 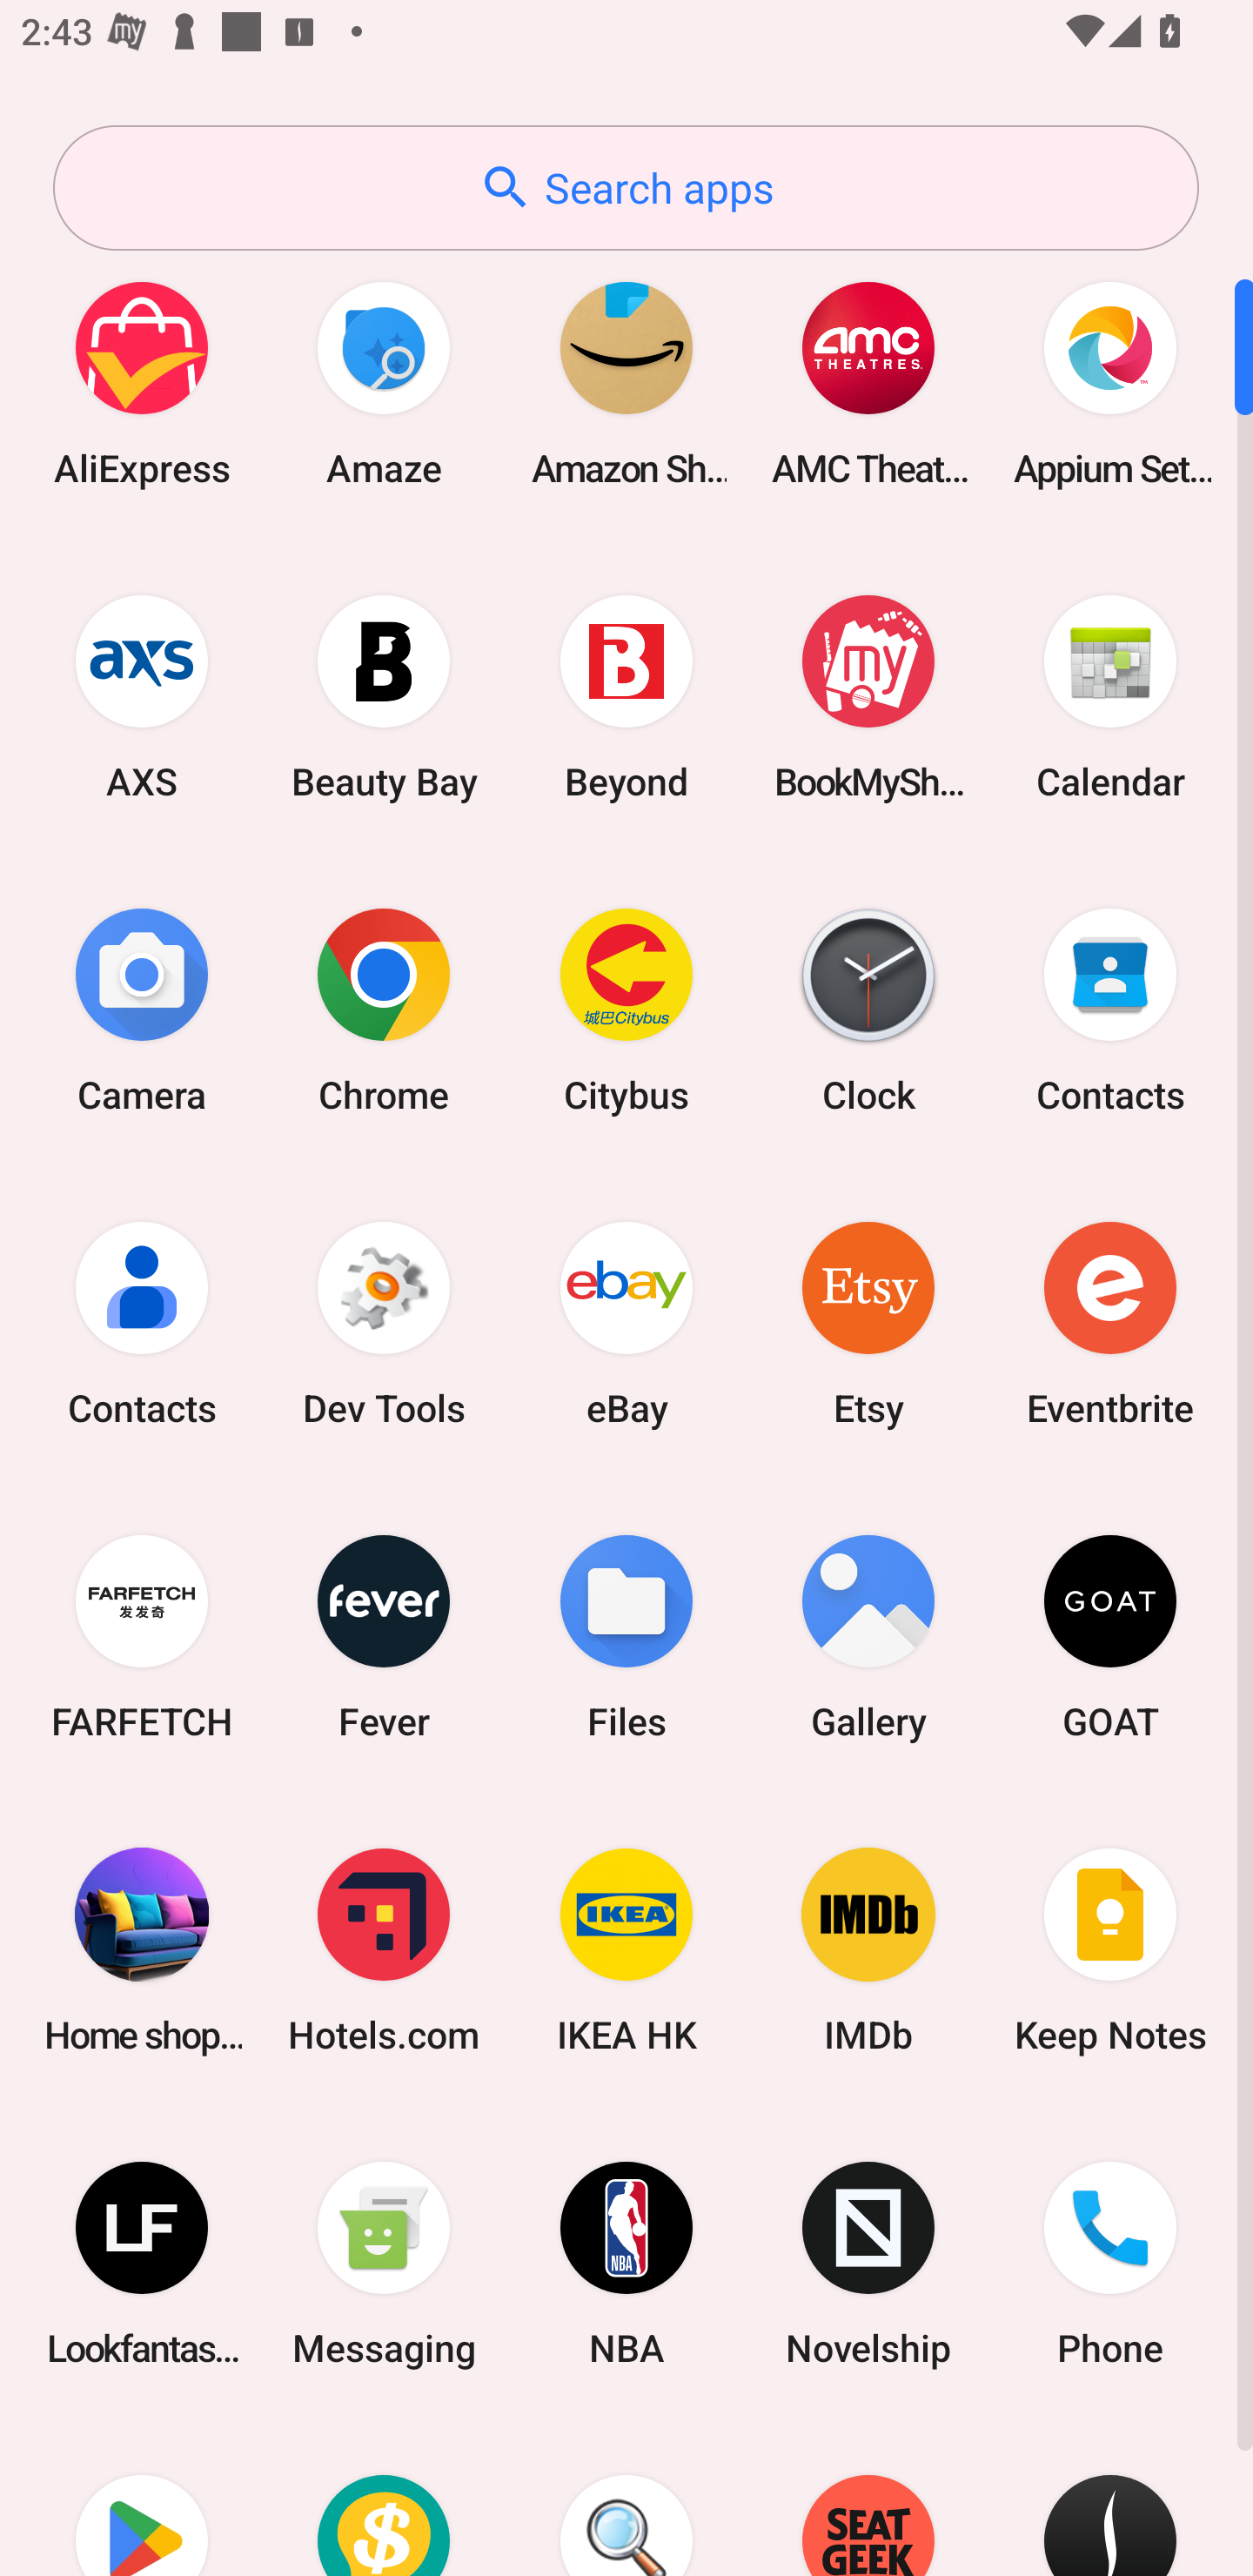 What do you see at coordinates (384, 2264) in the screenshot?
I see `Messaging` at bounding box center [384, 2264].